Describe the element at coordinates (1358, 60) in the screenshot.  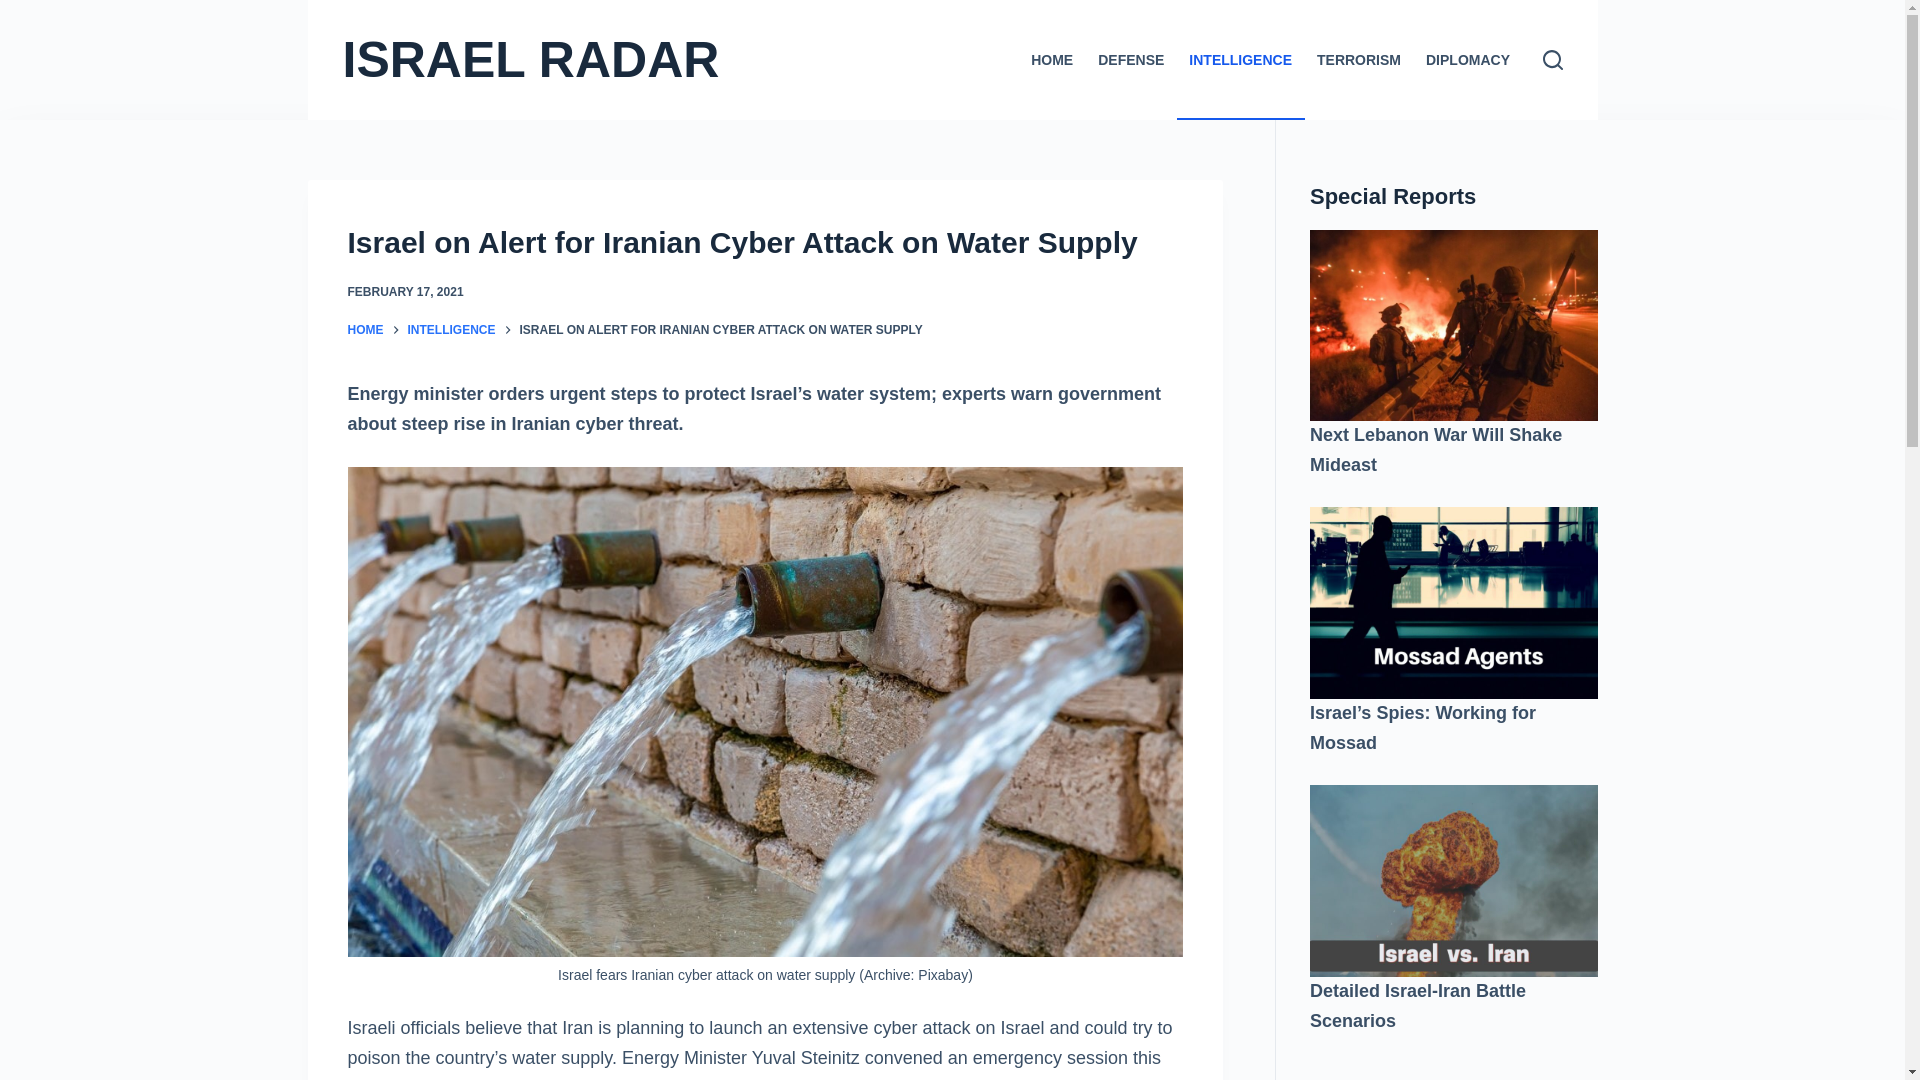
I see `TERRORISM` at that location.